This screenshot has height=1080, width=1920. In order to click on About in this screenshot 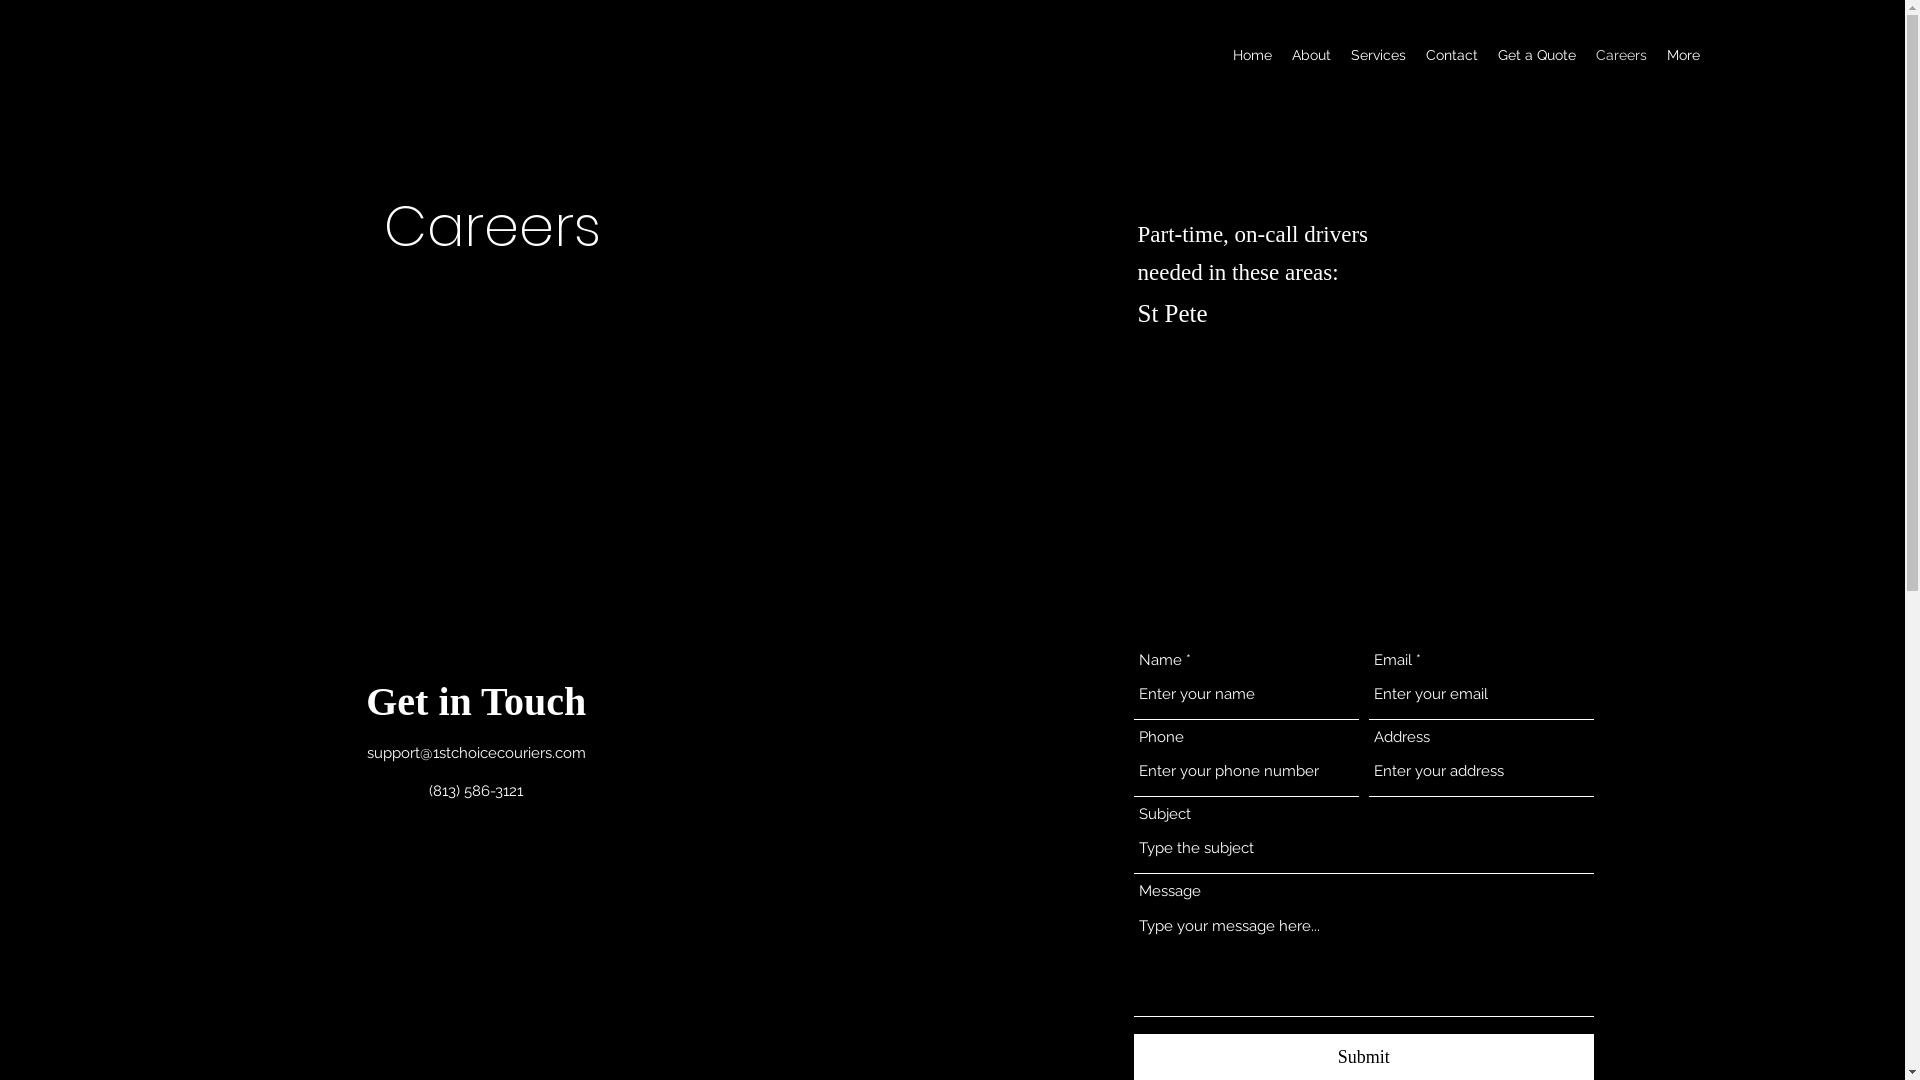, I will do `click(1312, 55)`.